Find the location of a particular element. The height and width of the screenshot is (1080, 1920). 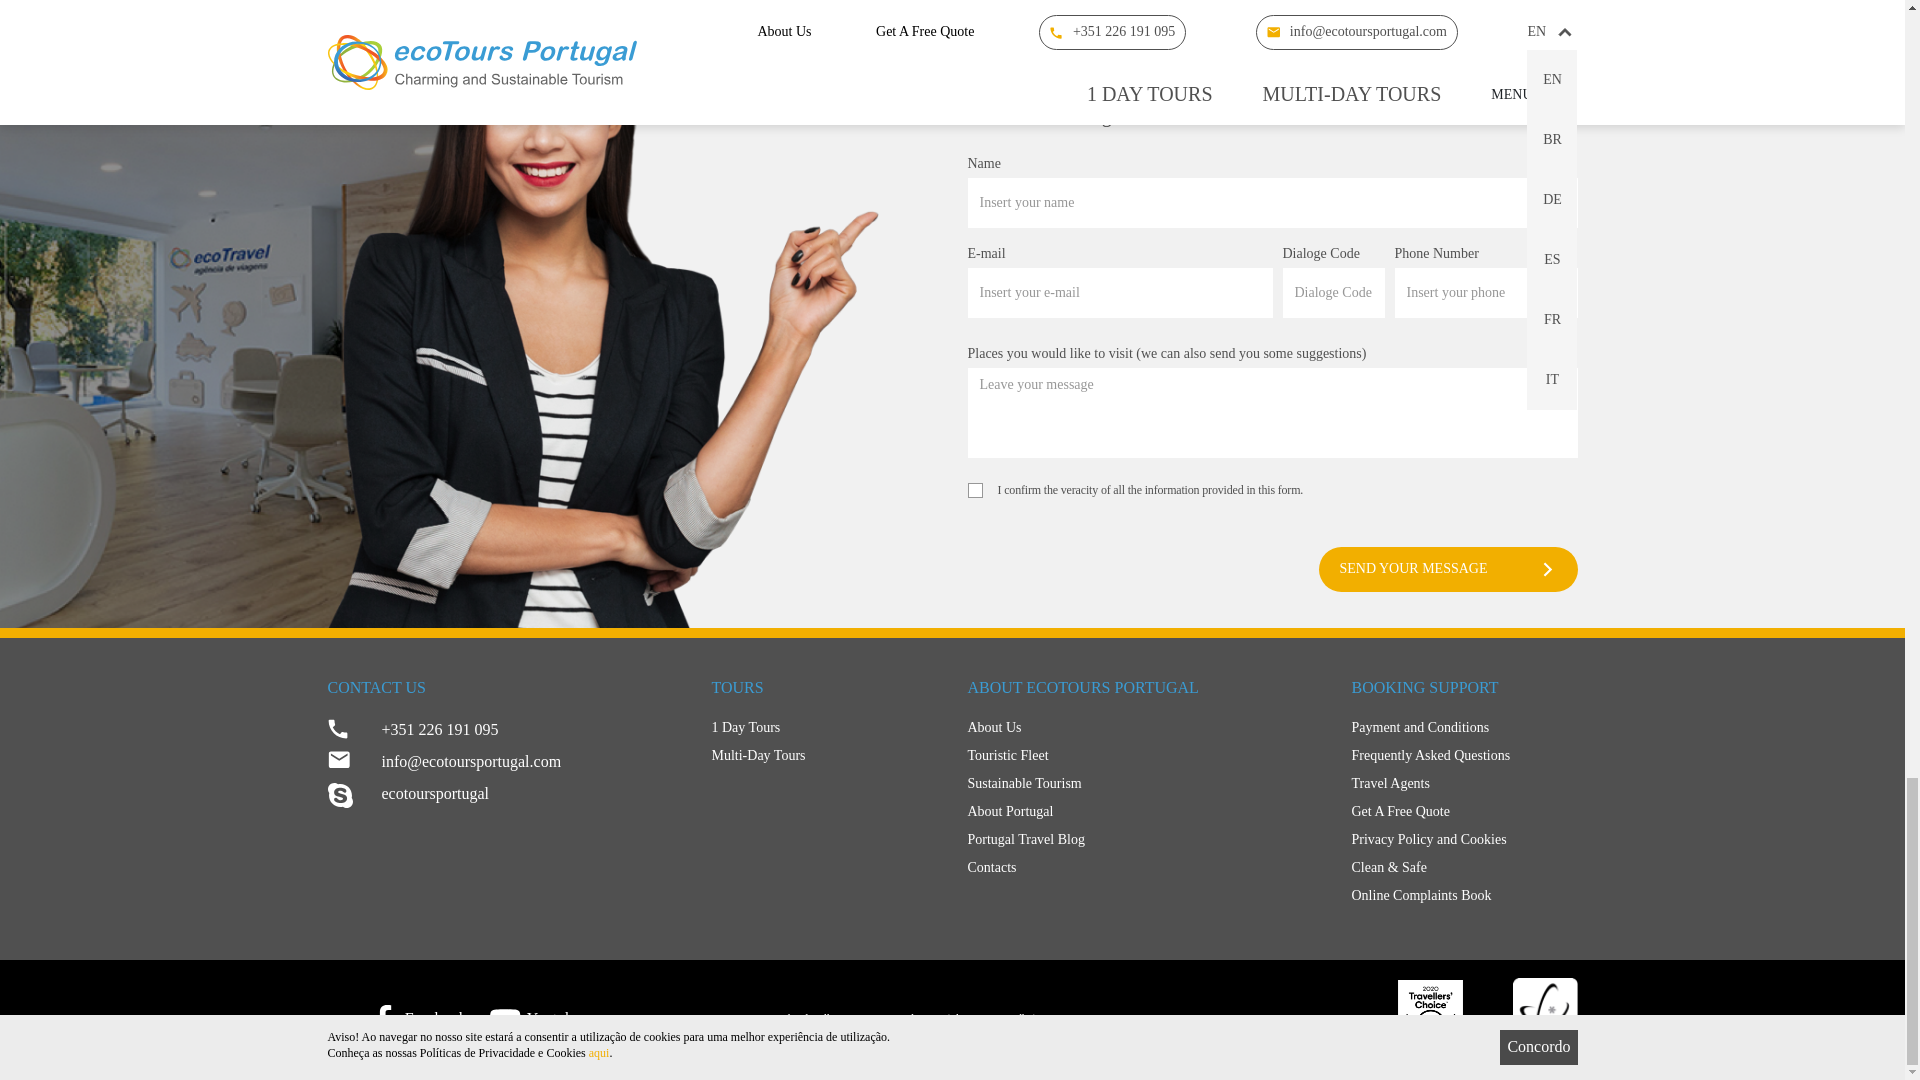

Touristic Fleet is located at coordinates (1144, 756).